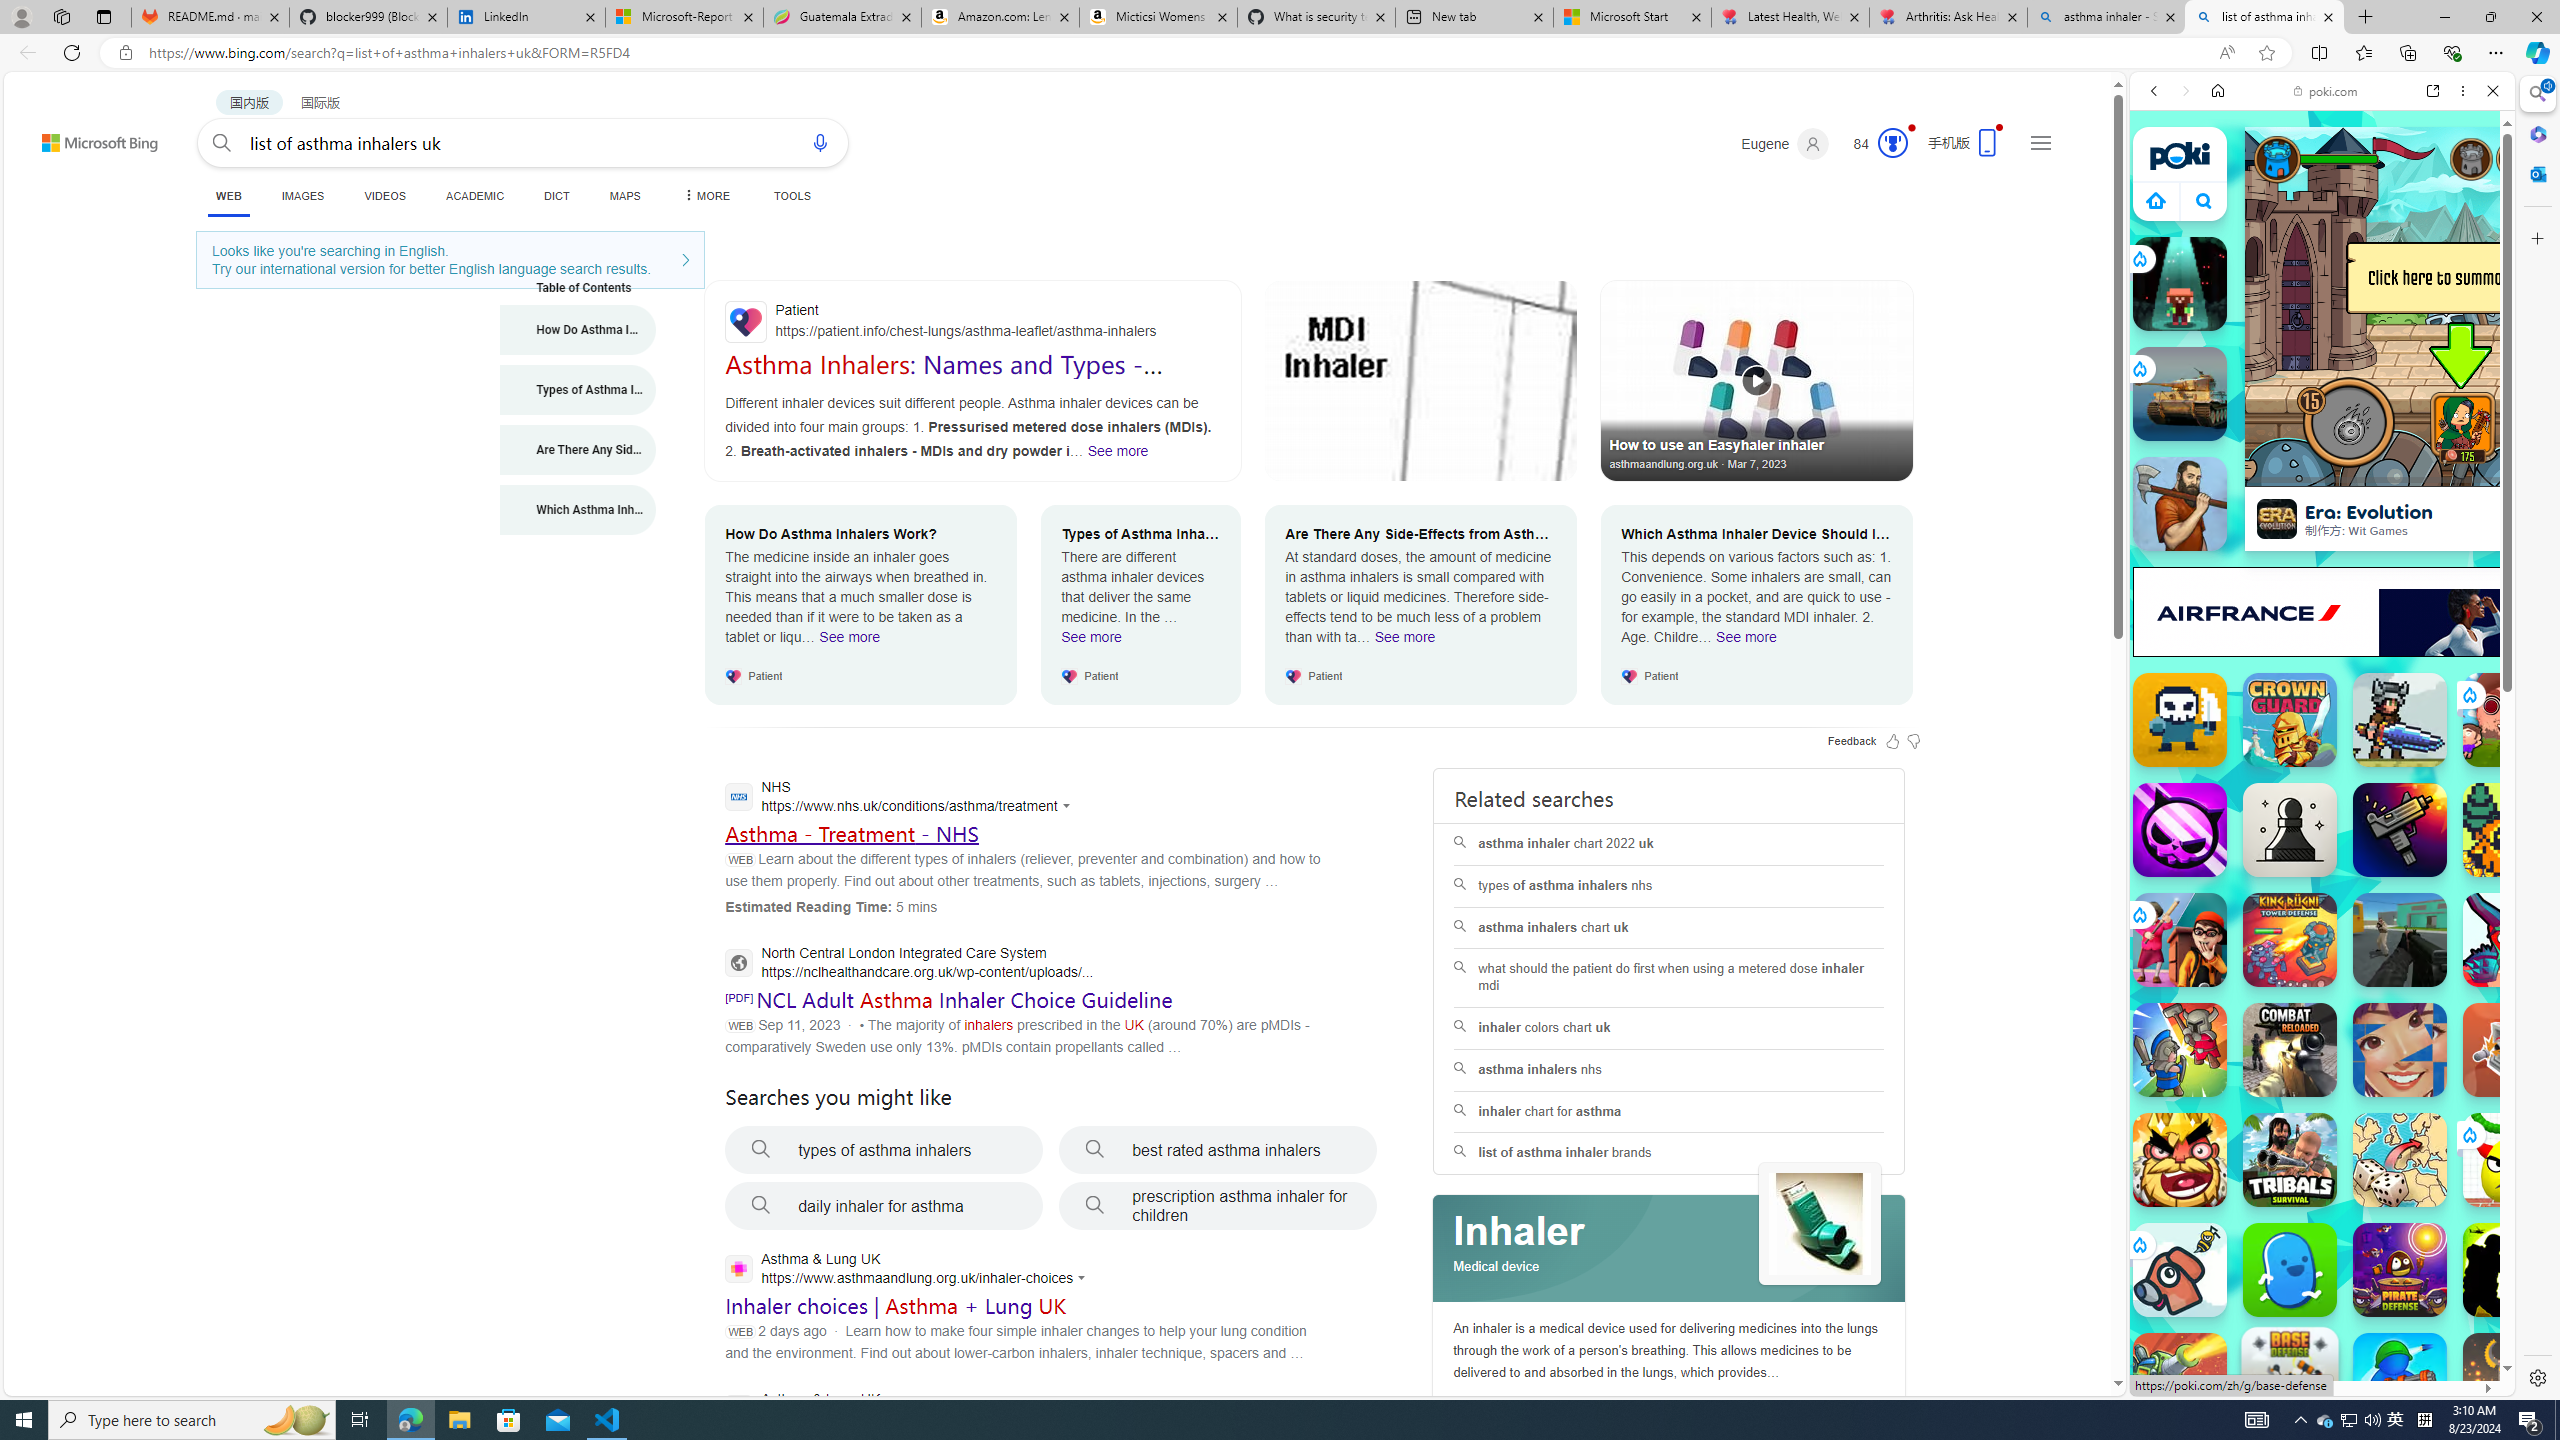  What do you see at coordinates (2322, 618) in the screenshot?
I see `Io Games` at bounding box center [2322, 618].